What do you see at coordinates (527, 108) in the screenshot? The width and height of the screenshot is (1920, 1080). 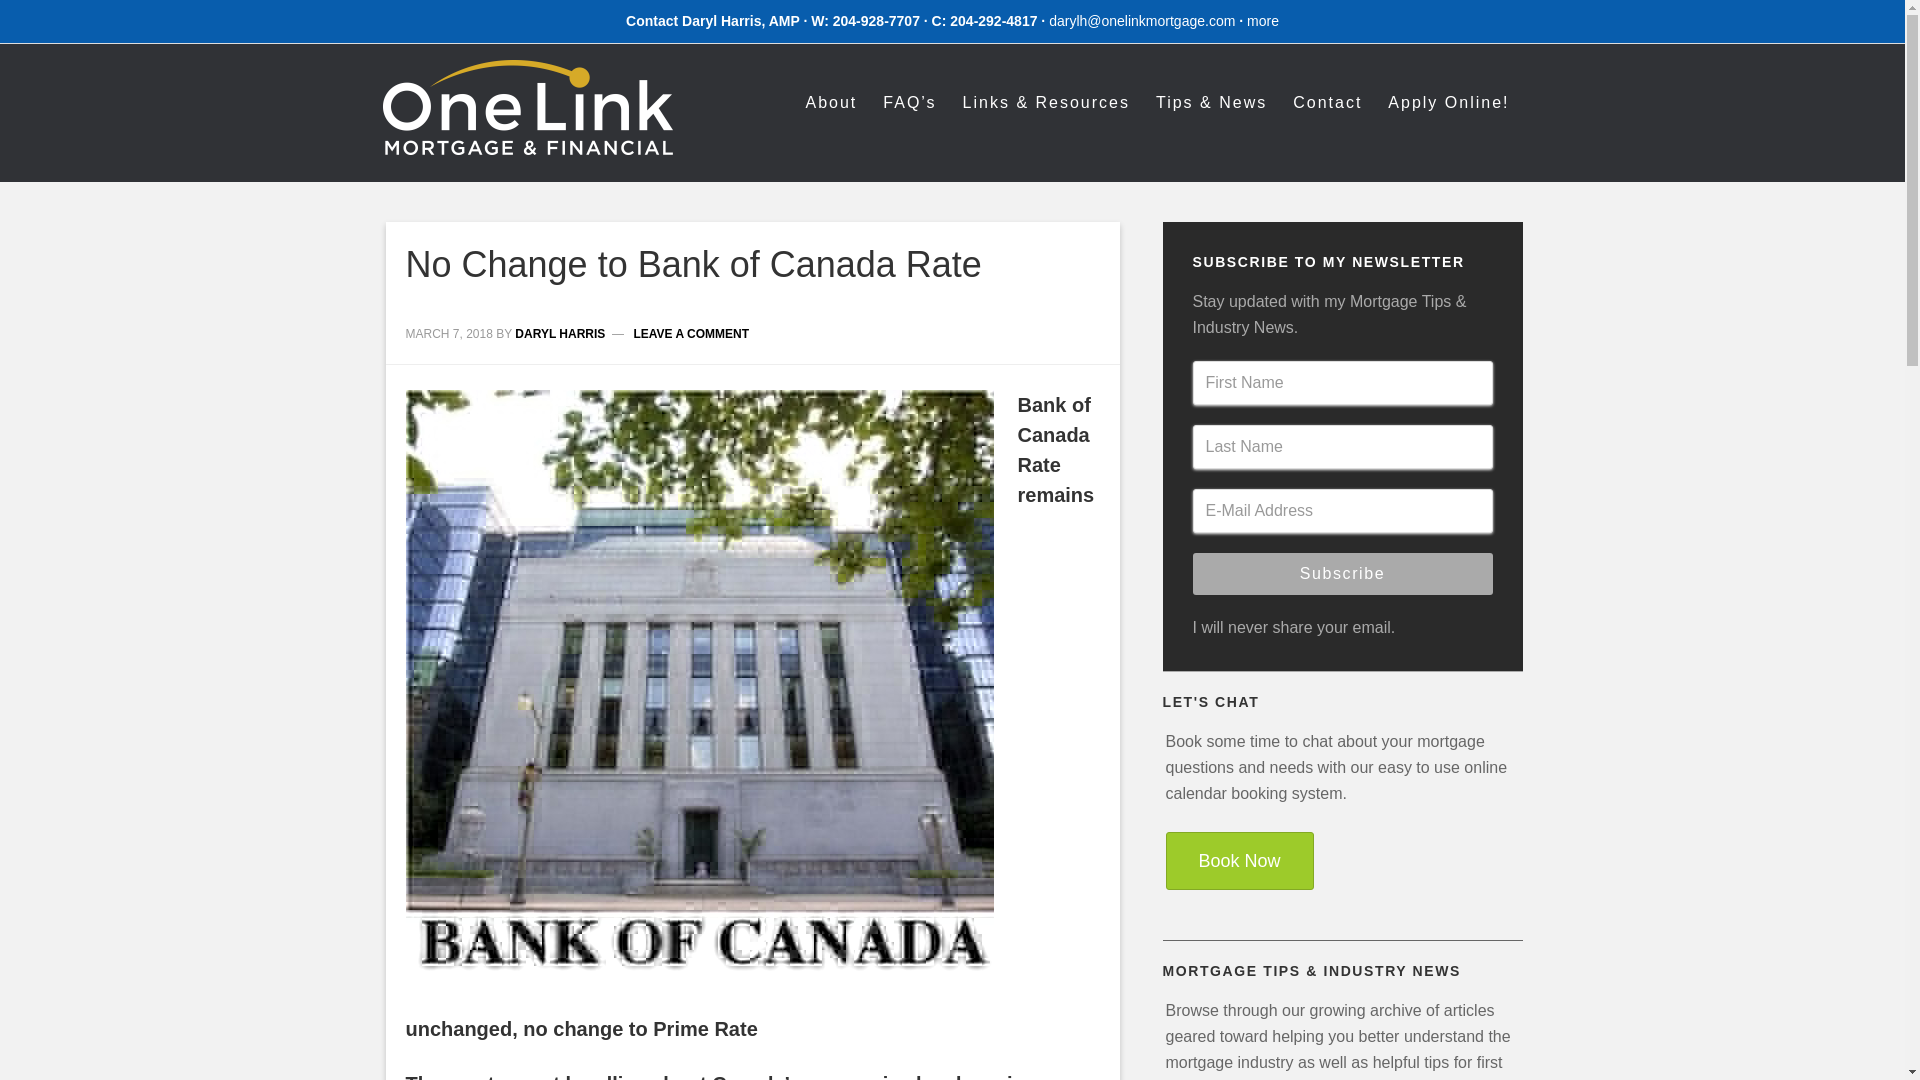 I see `Winnipegs Best Mortgage` at bounding box center [527, 108].